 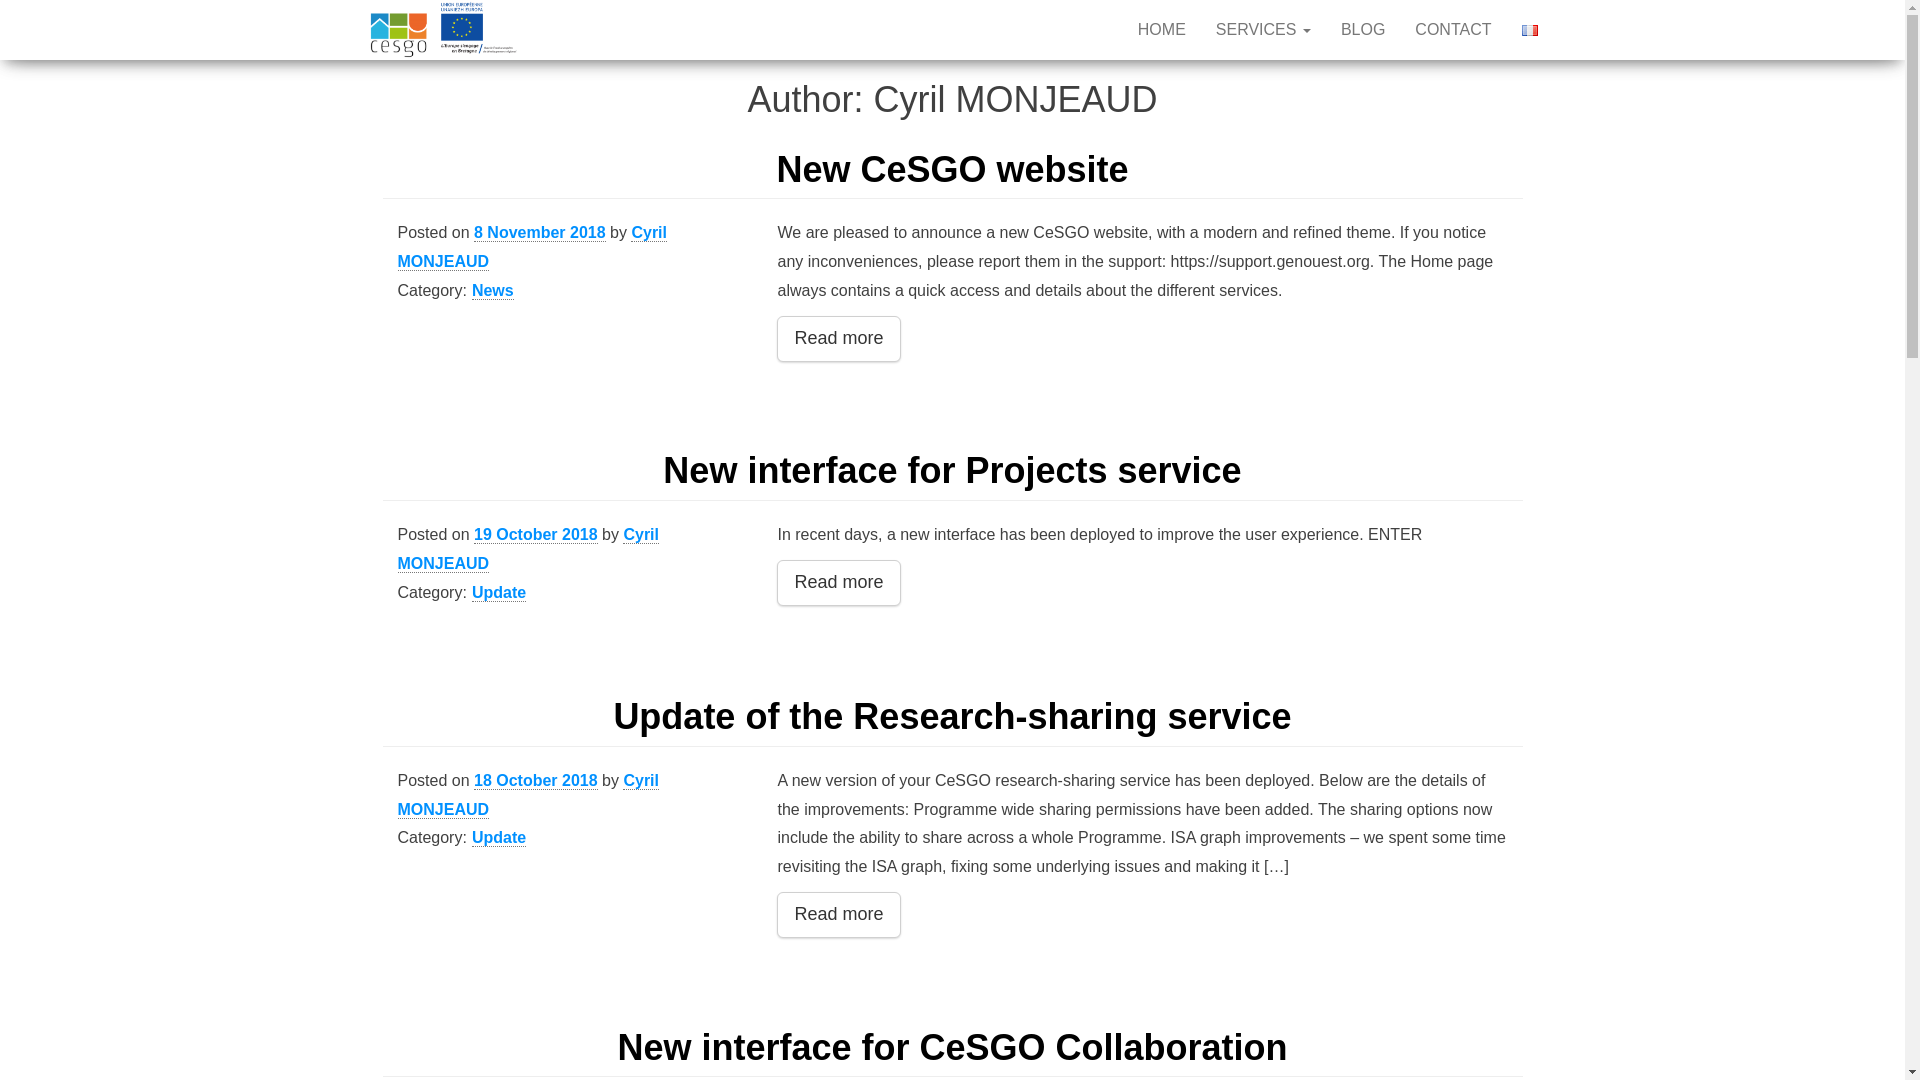 What do you see at coordinates (951, 1048) in the screenshot?
I see `New interface for CeSGO Collaboration` at bounding box center [951, 1048].